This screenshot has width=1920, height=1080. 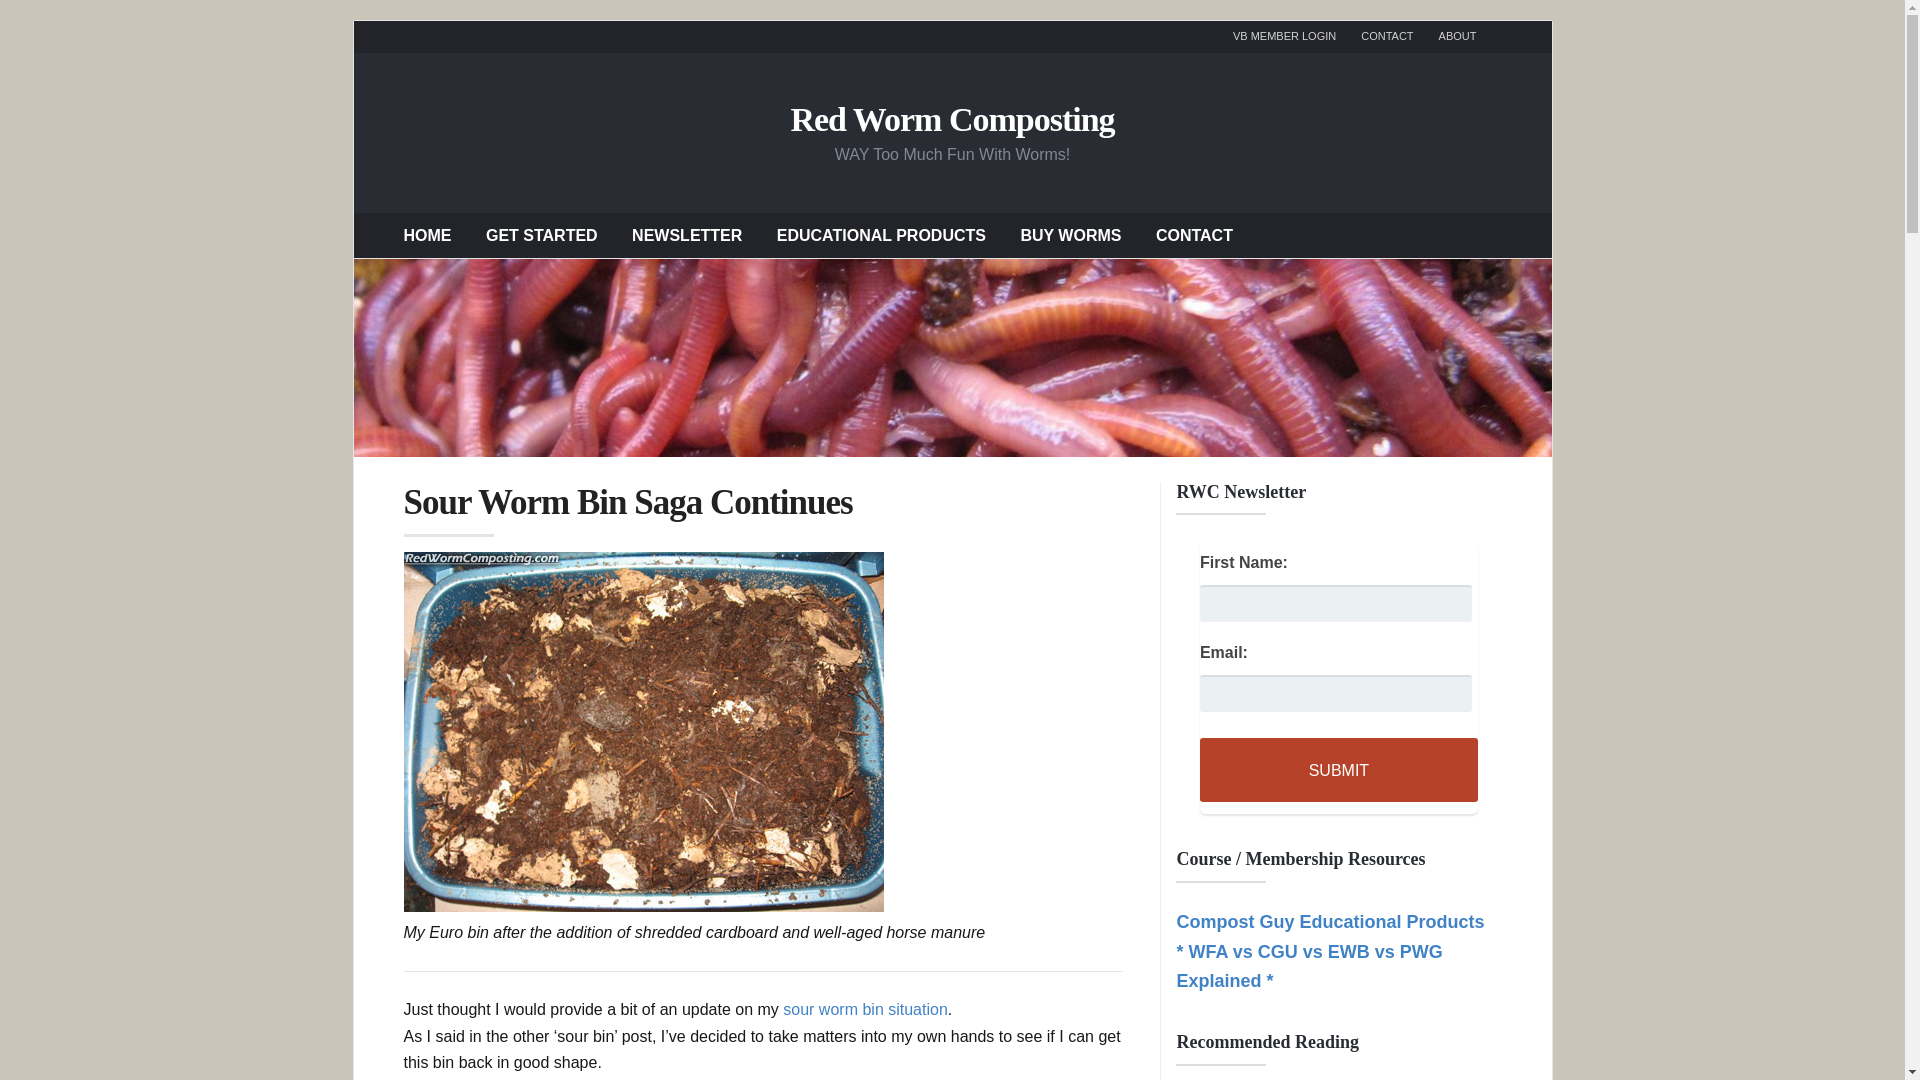 What do you see at coordinates (1330, 922) in the screenshot?
I see `Compost Guy Educational Products` at bounding box center [1330, 922].